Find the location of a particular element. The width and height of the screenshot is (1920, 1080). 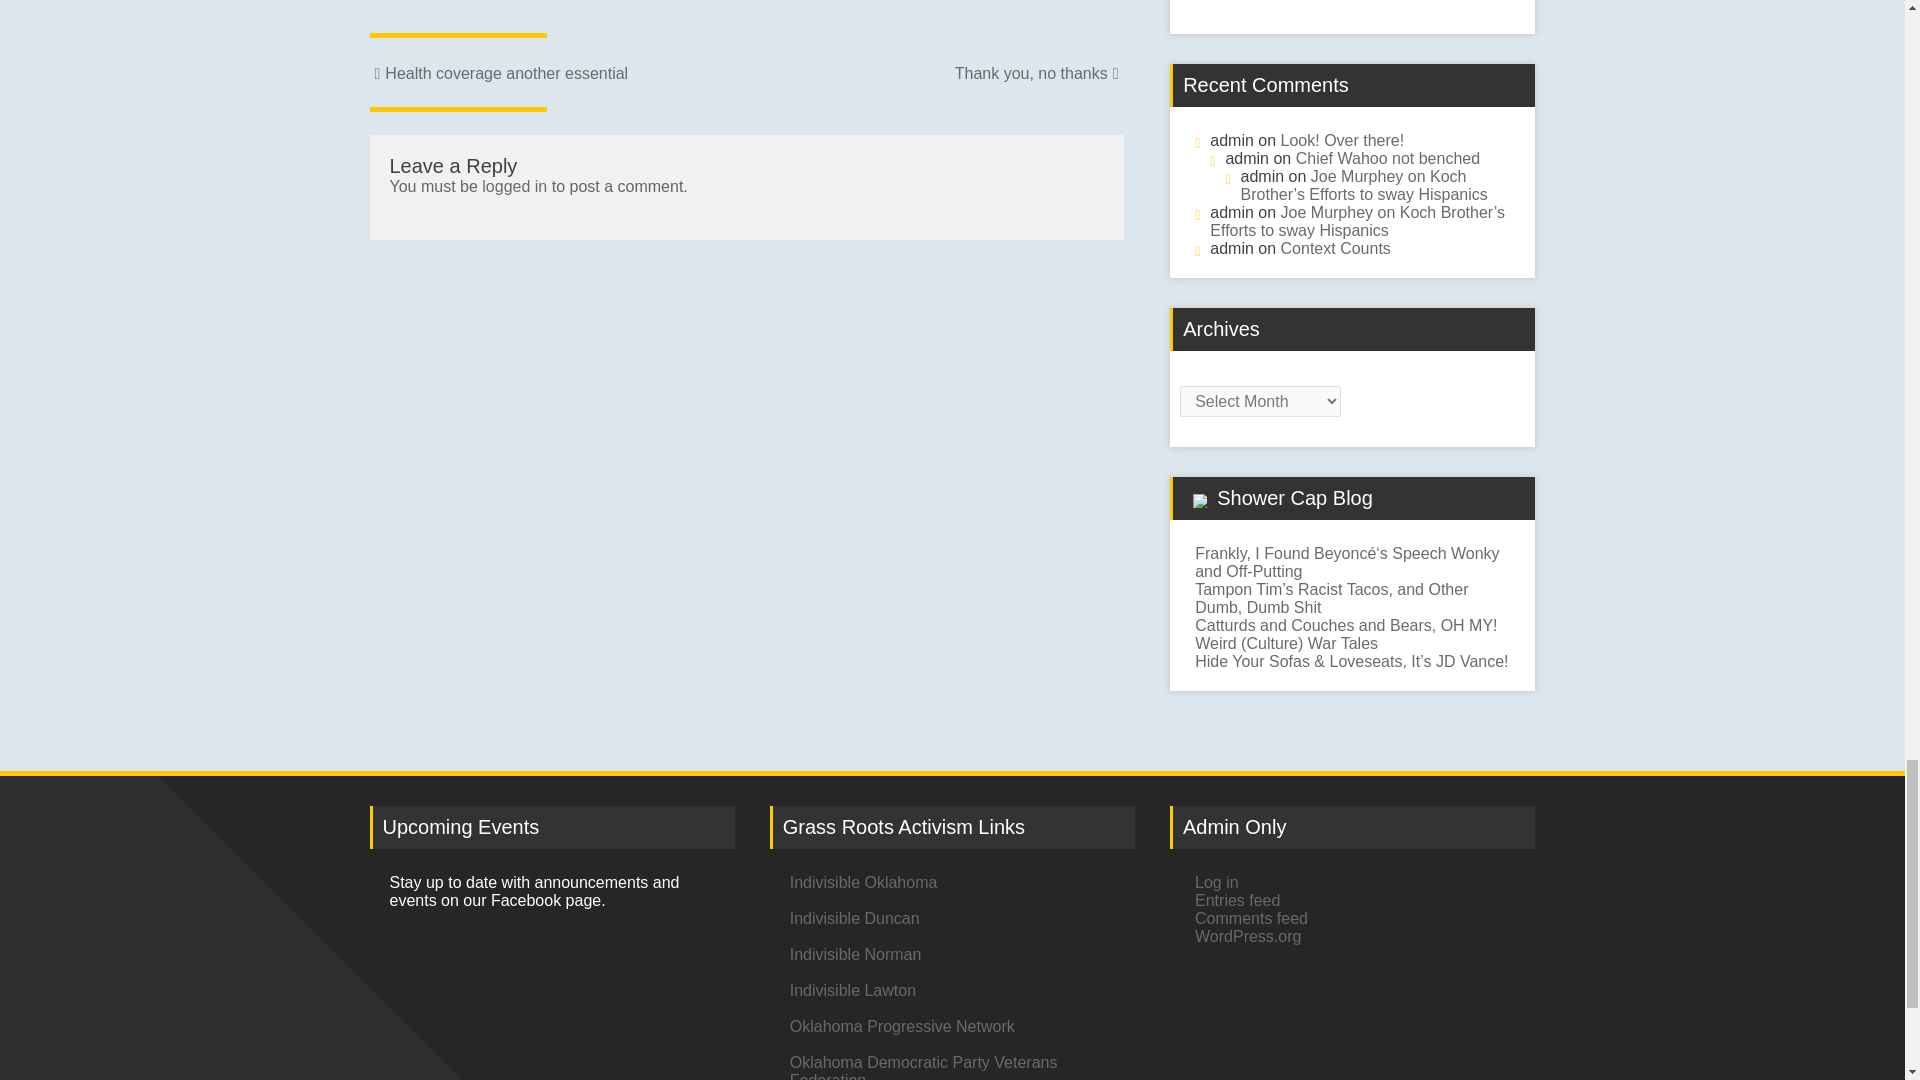

Health coverage another essential is located at coordinates (500, 73).